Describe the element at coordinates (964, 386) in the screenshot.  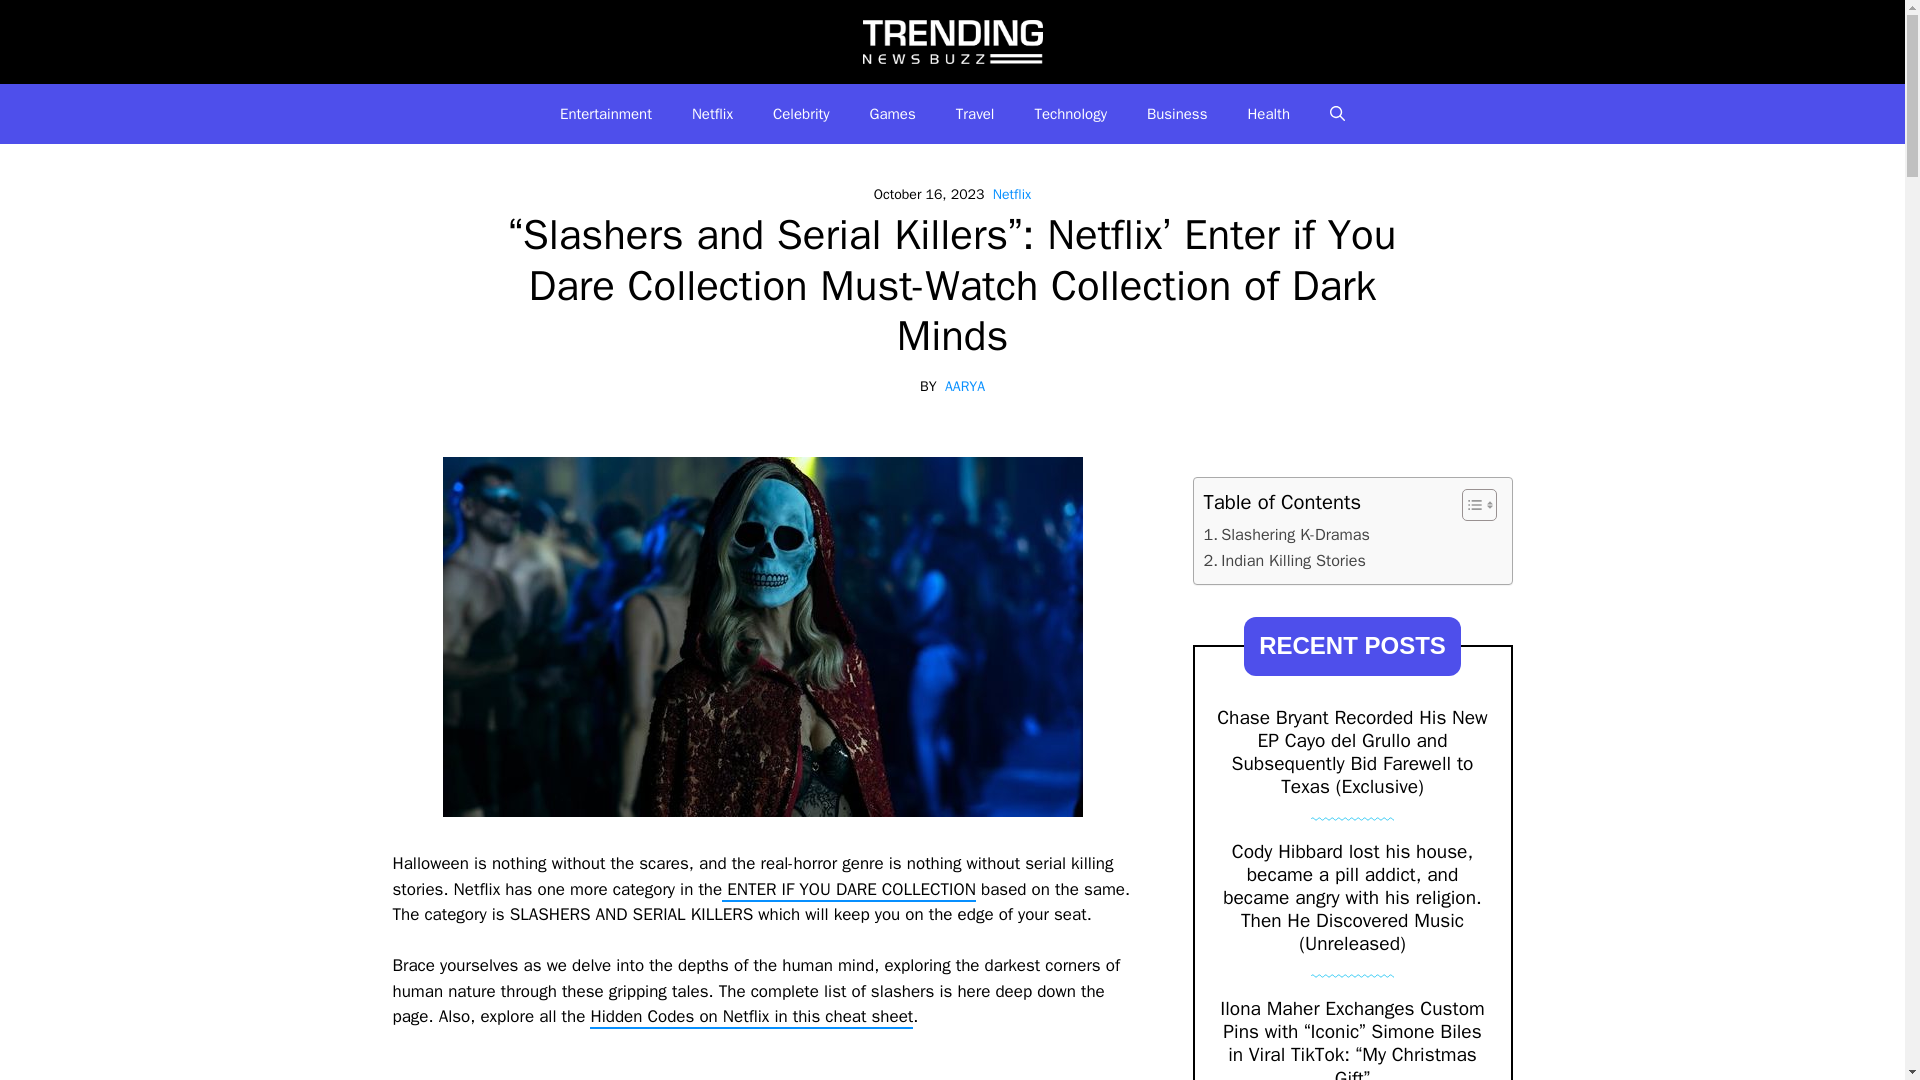
I see `AARYA` at that location.